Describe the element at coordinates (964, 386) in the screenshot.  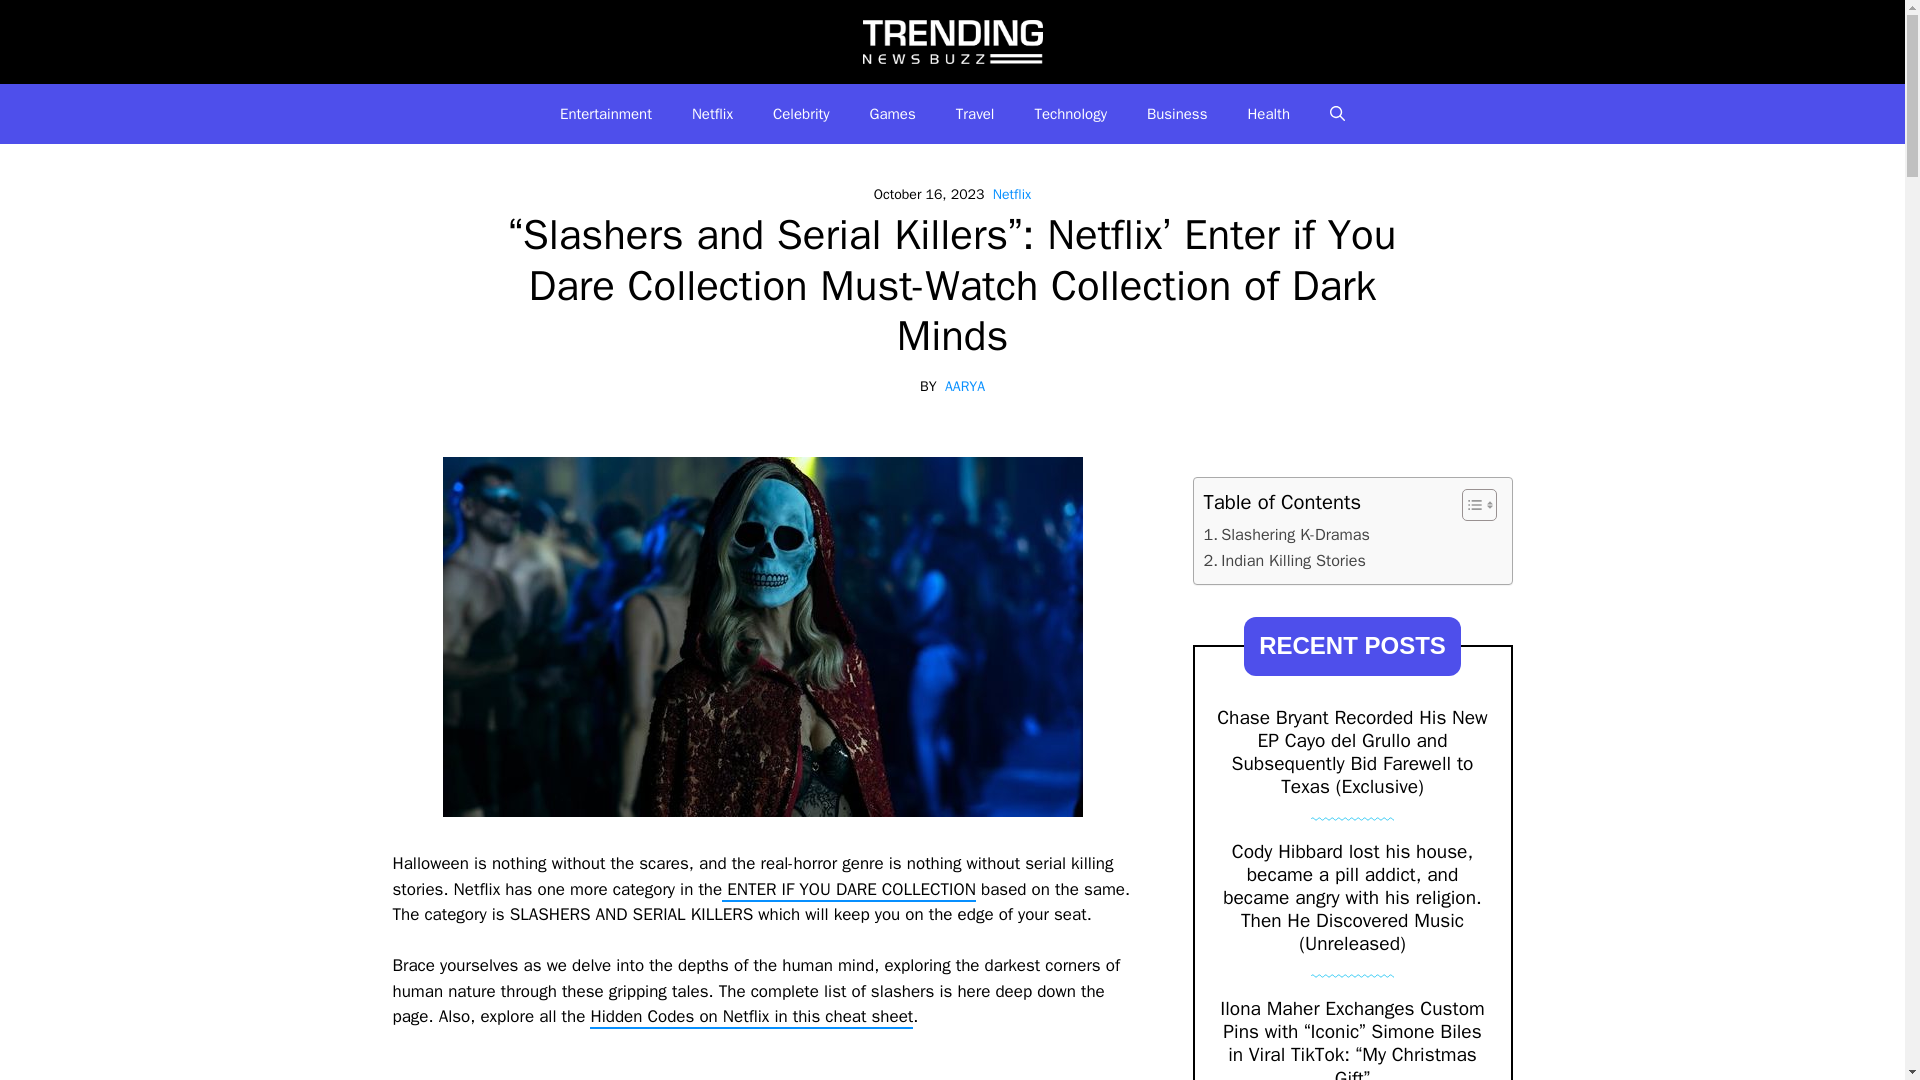
I see `AARYA` at that location.